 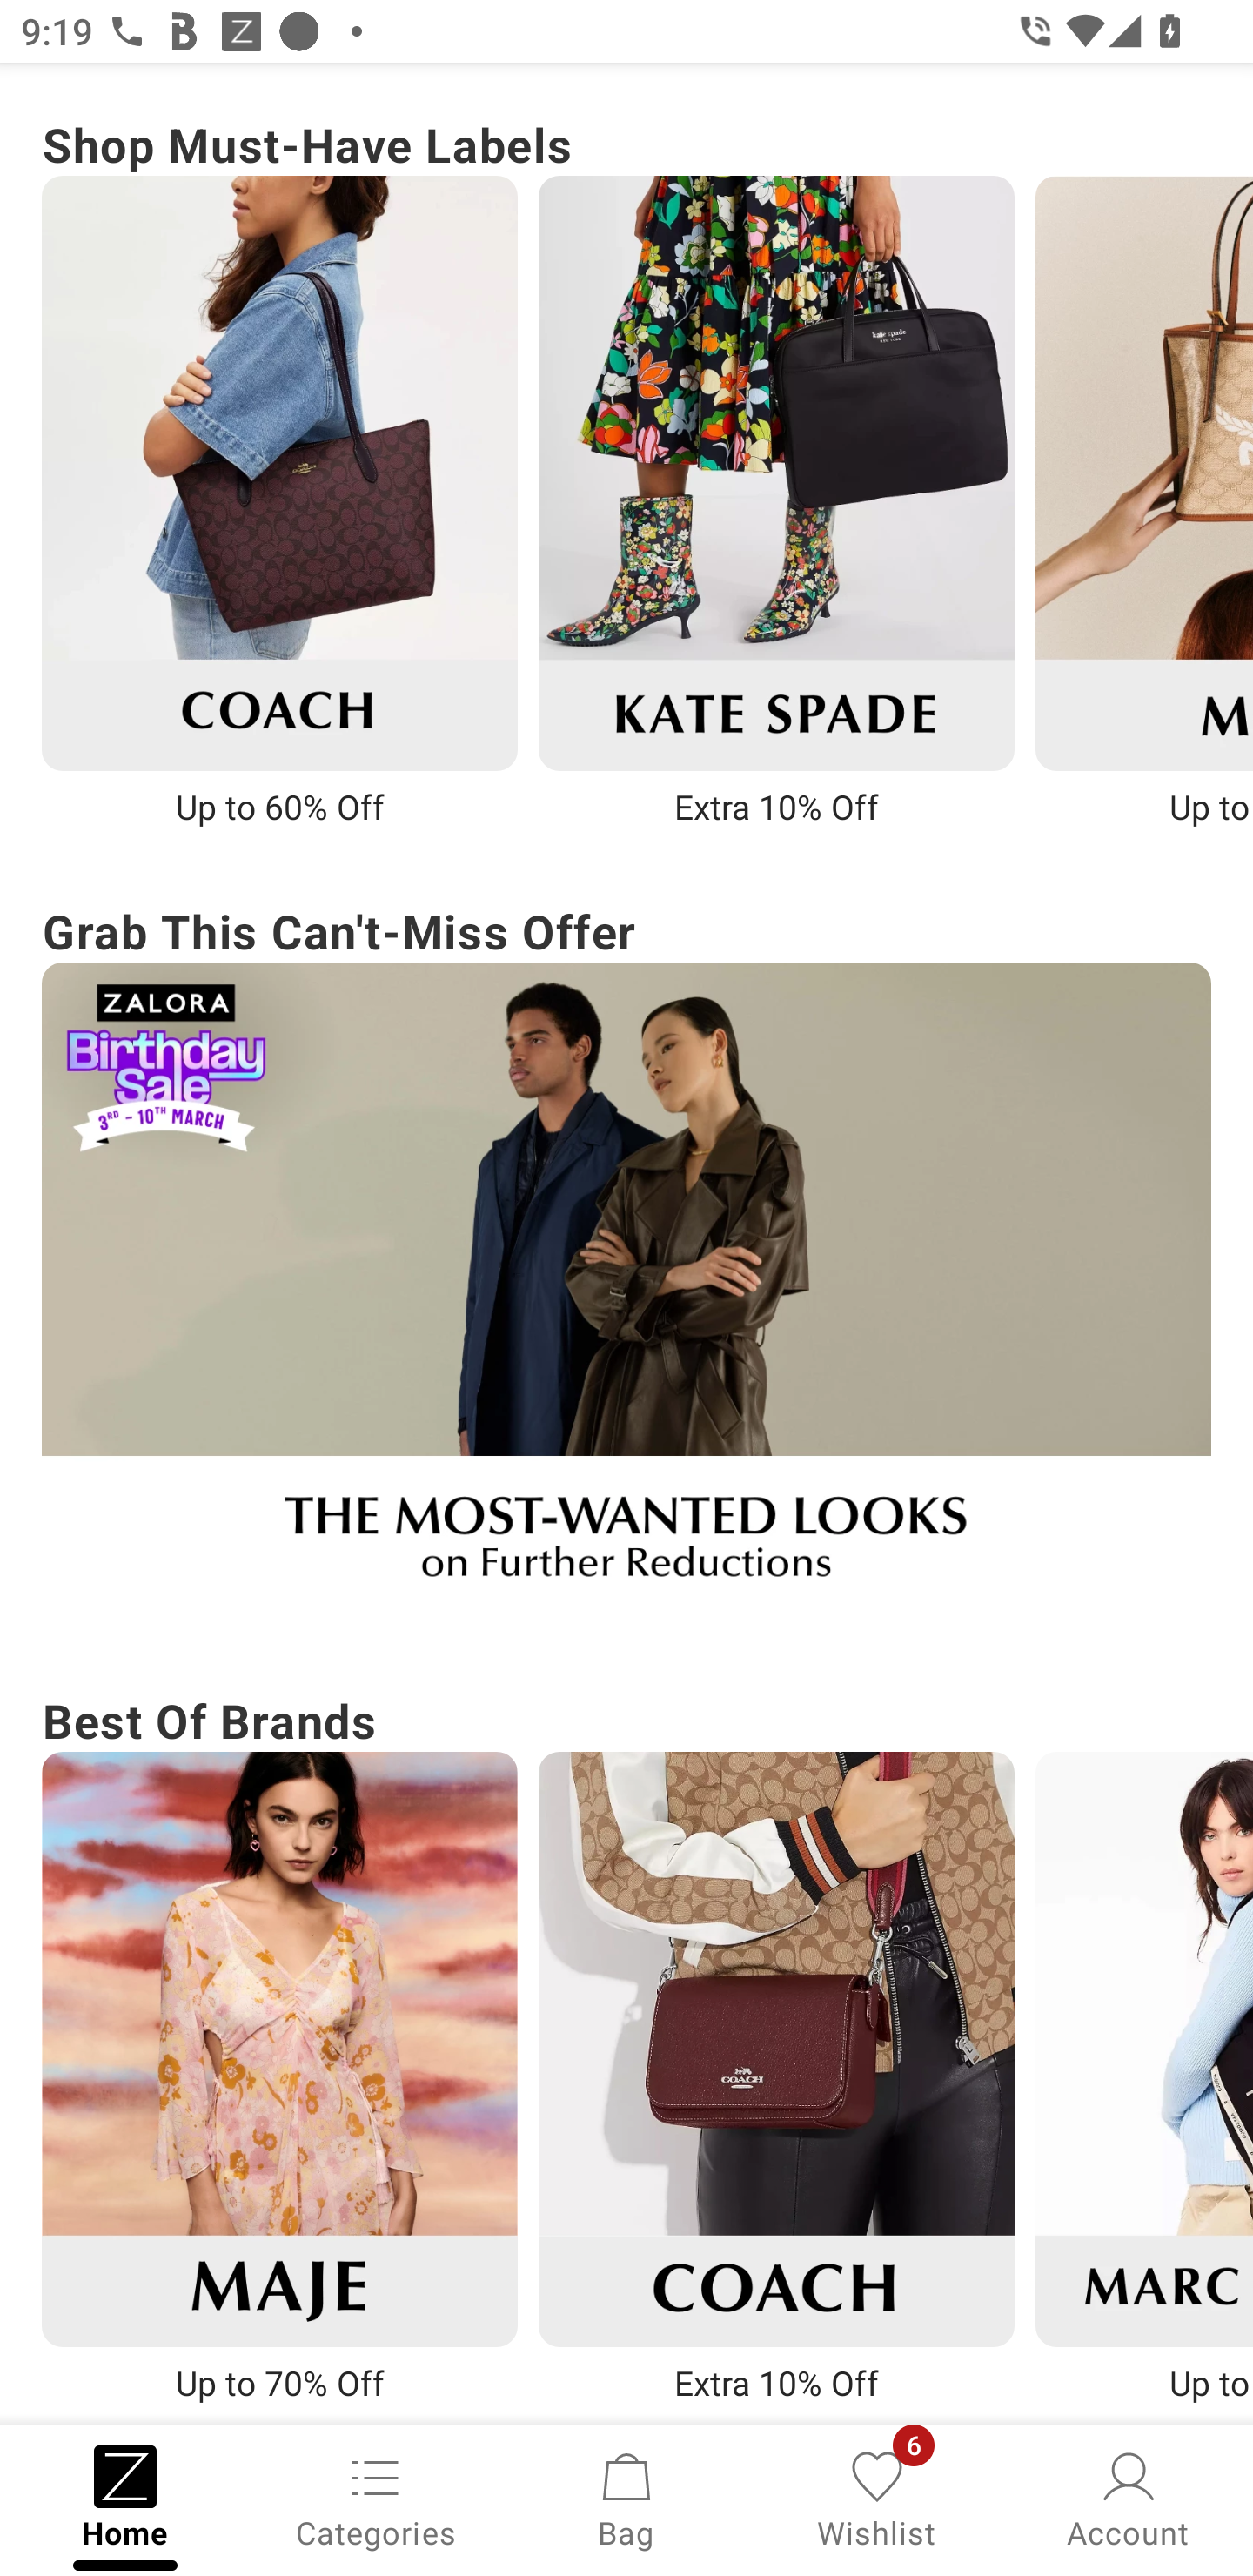 I want to click on Campaign banner, so click(x=626, y=1291).